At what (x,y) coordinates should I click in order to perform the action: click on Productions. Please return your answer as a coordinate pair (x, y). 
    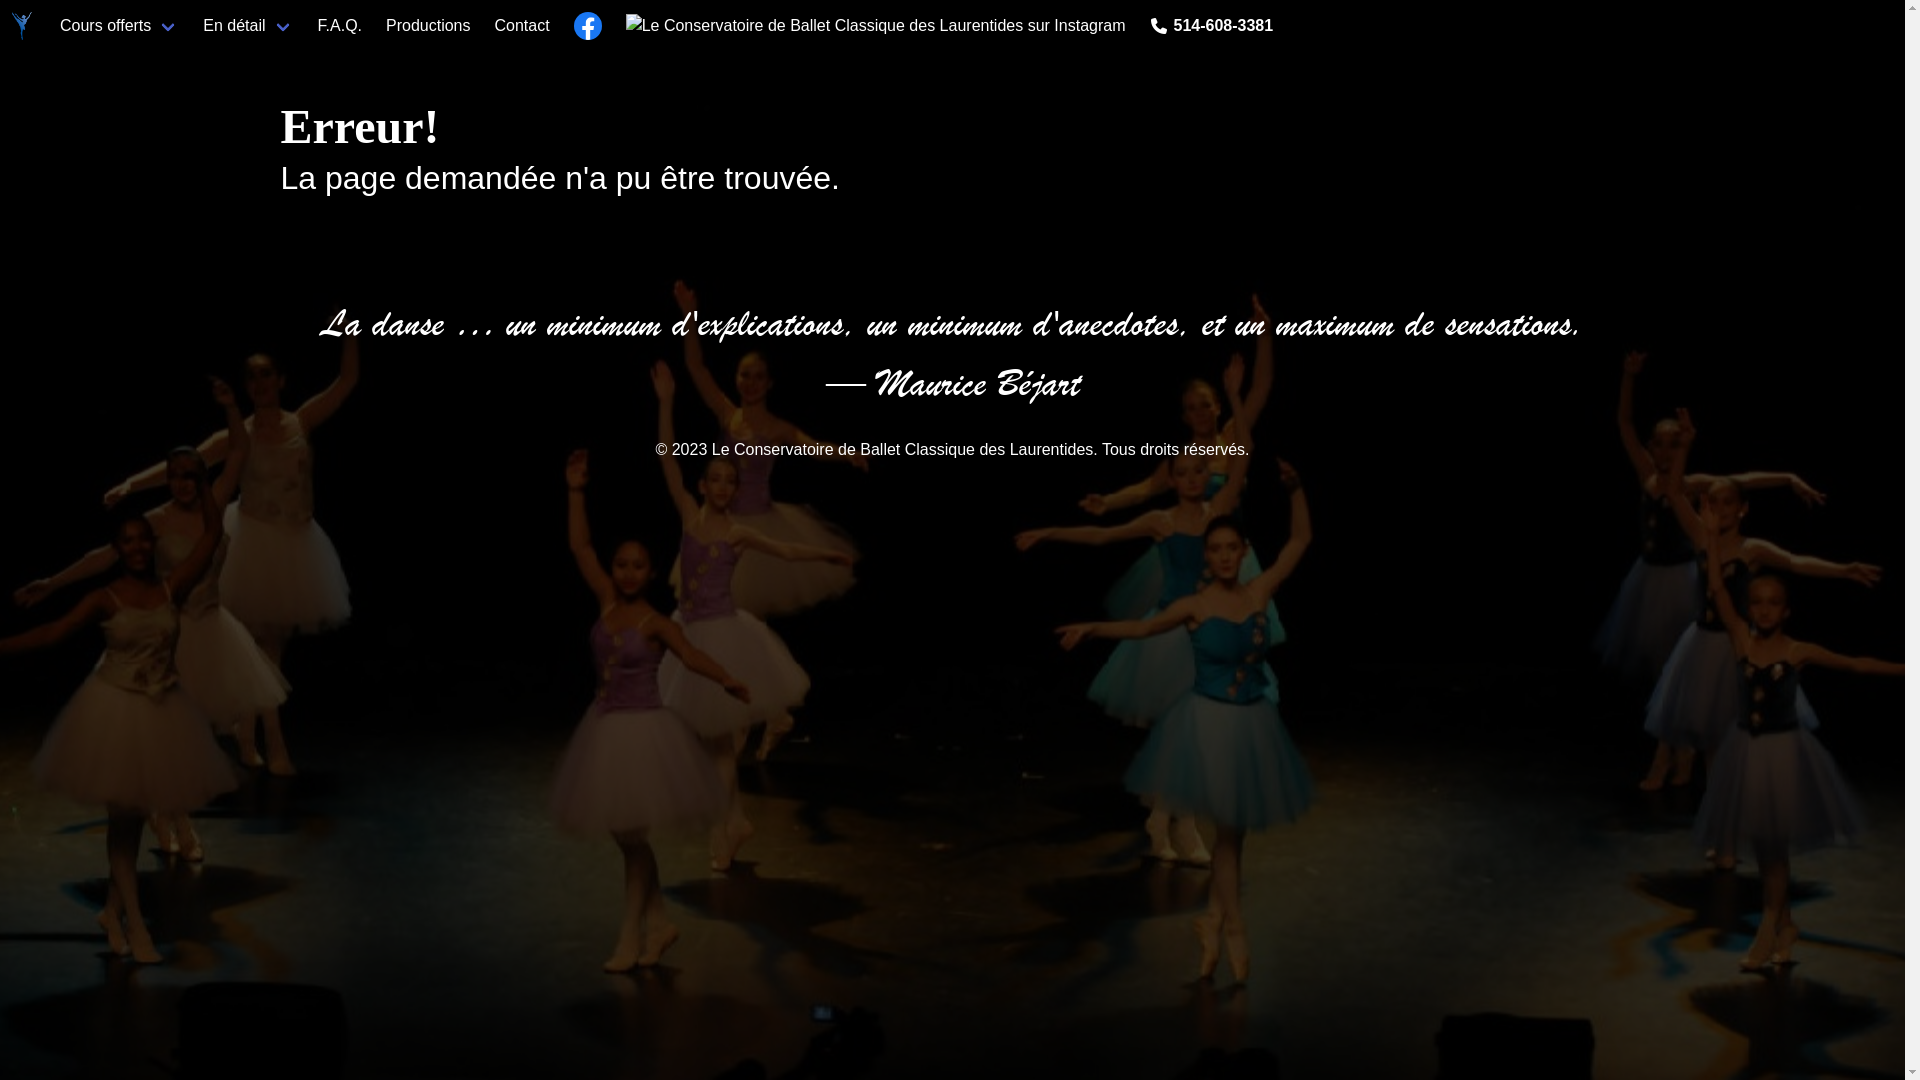
    Looking at the image, I should click on (428, 26).